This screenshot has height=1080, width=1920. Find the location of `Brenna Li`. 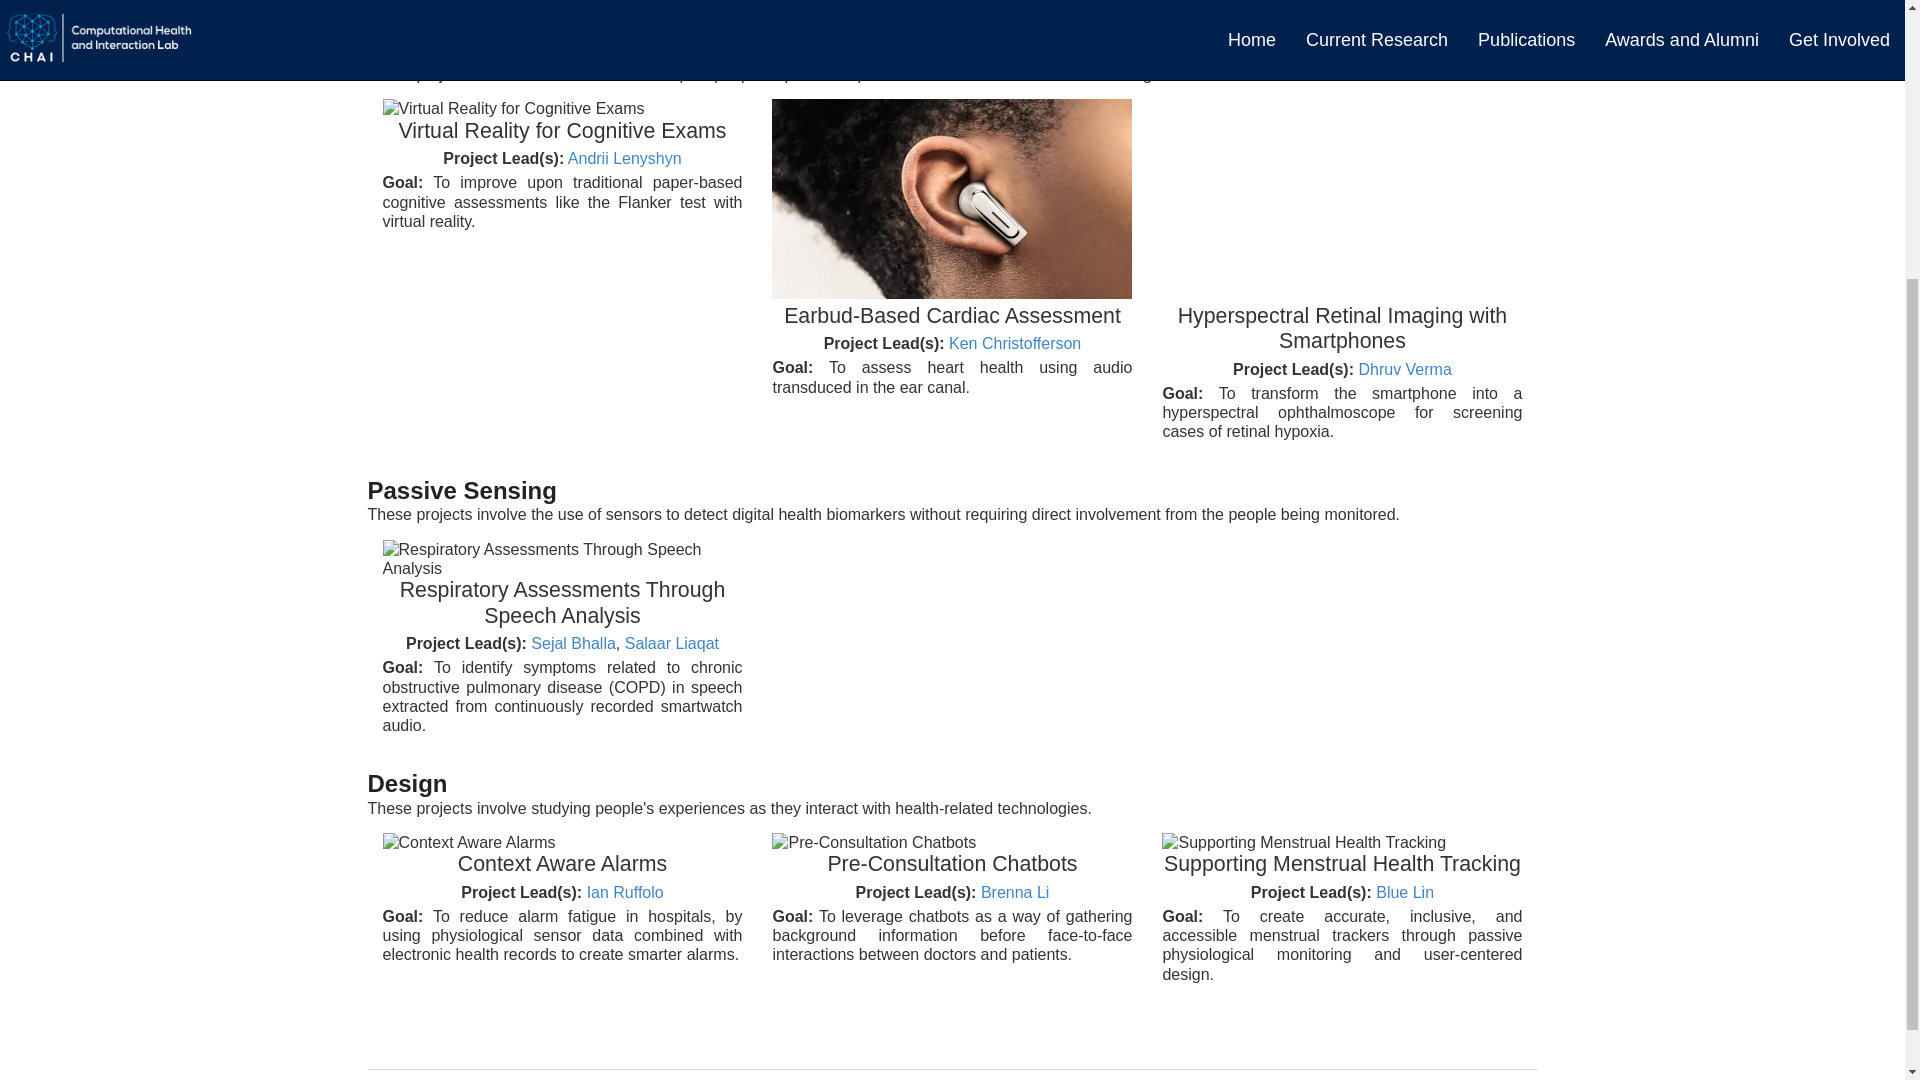

Brenna Li is located at coordinates (1016, 892).